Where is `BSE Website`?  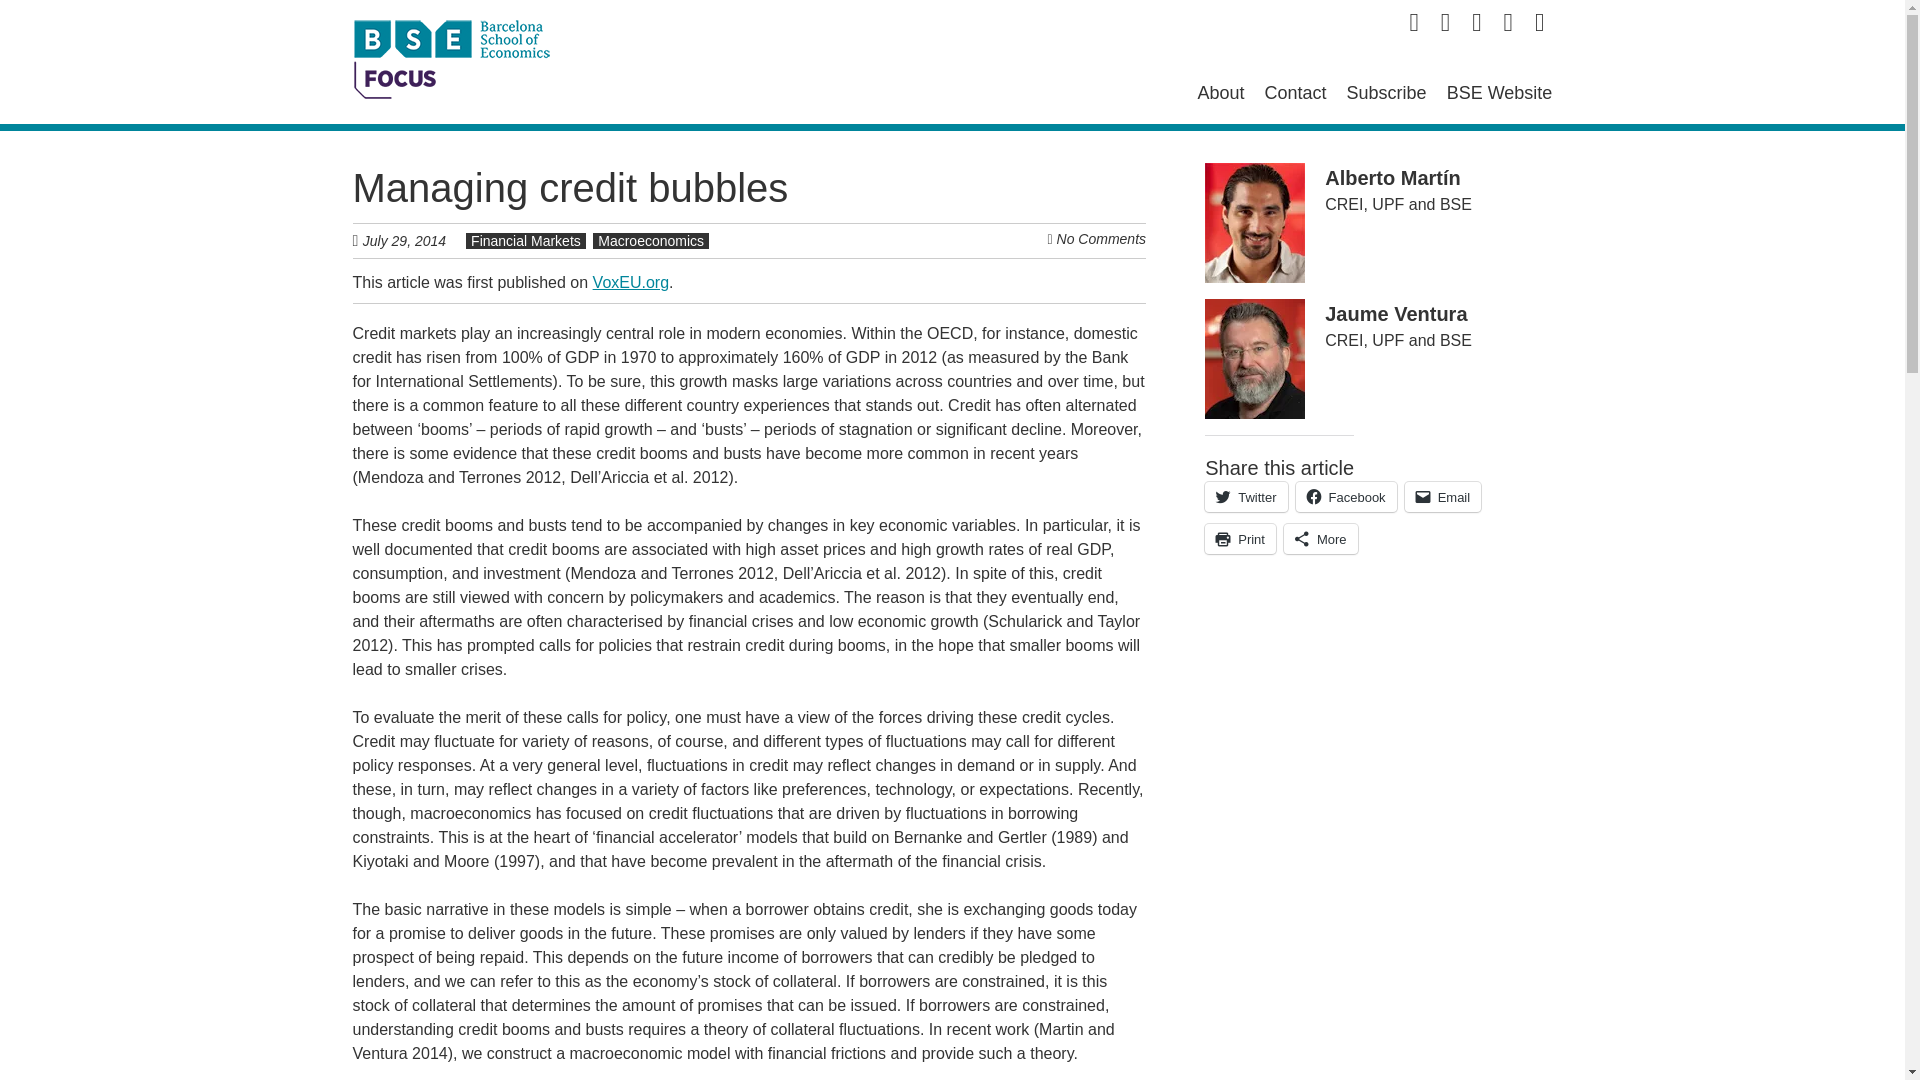 BSE Website is located at coordinates (1500, 92).